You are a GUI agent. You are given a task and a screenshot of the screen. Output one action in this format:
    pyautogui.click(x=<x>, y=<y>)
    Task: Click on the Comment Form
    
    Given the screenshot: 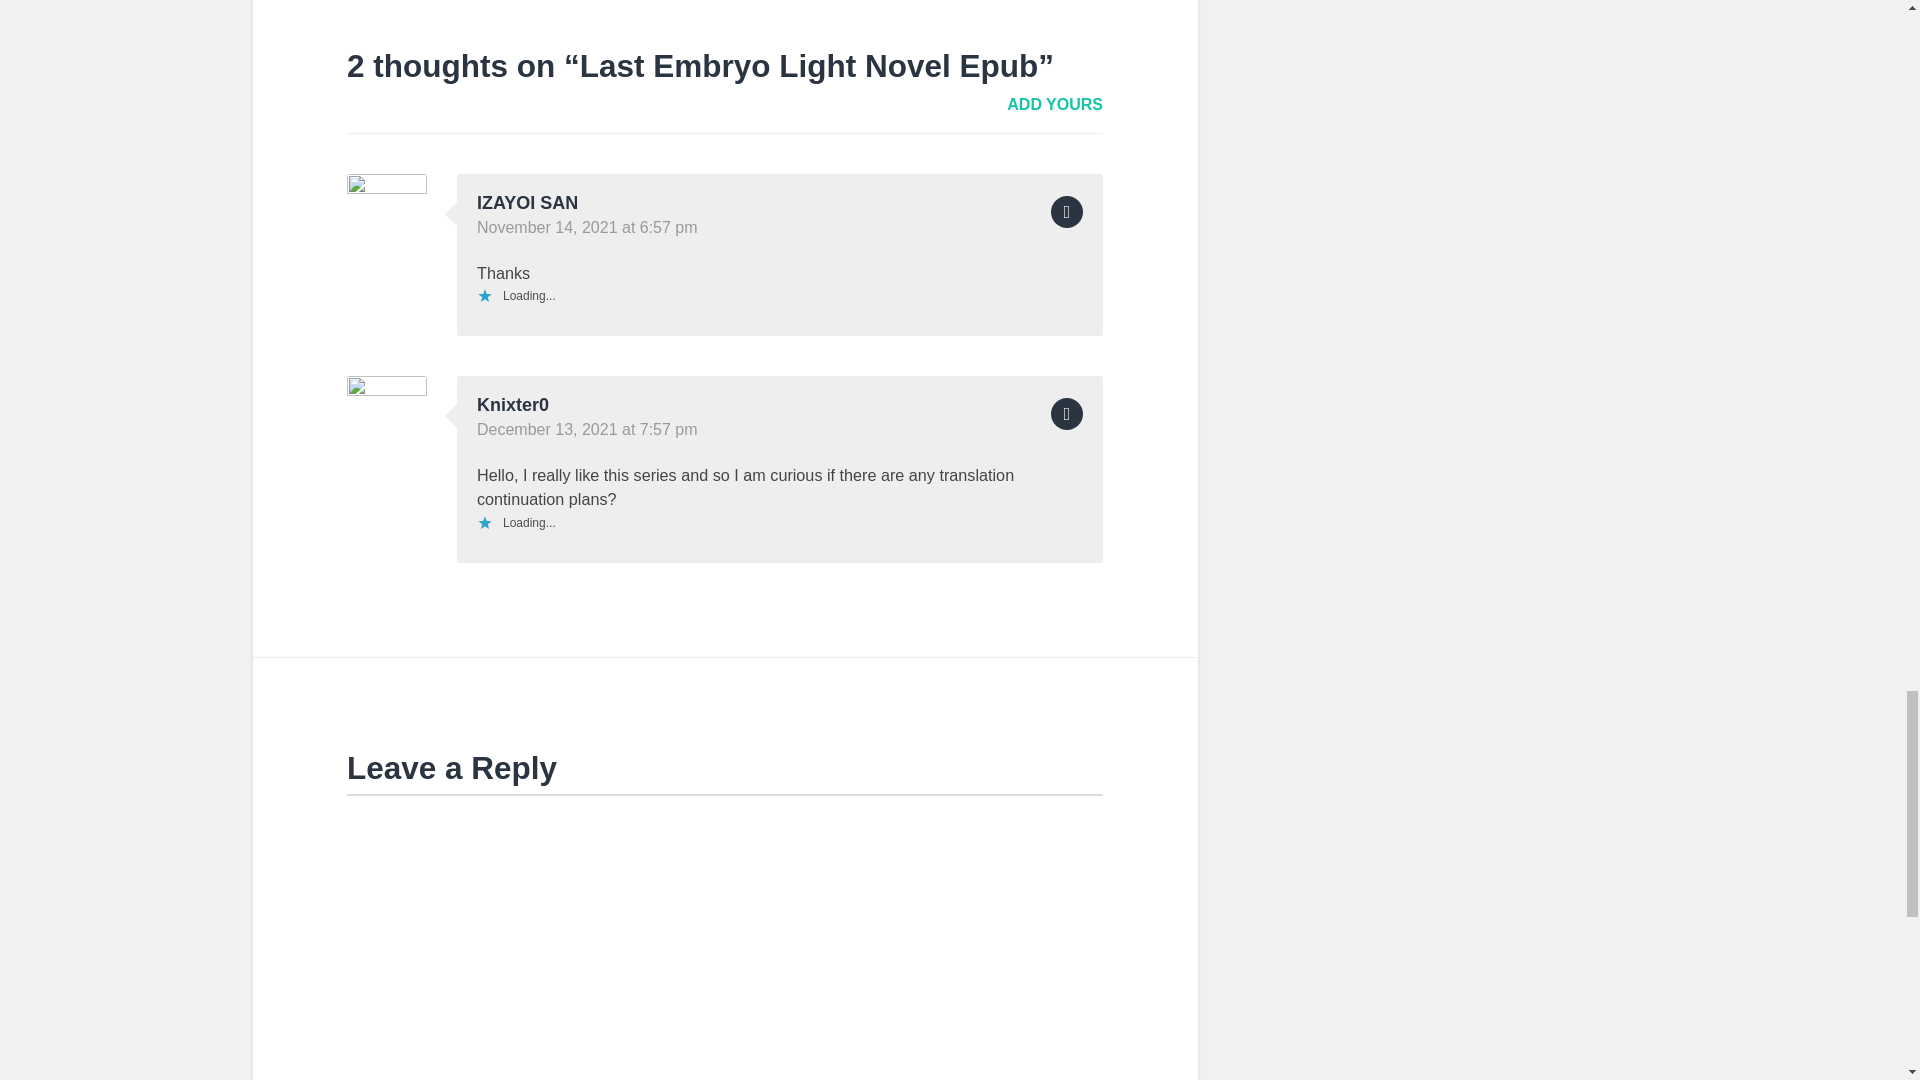 What is the action you would take?
    pyautogui.click(x=724, y=936)
    